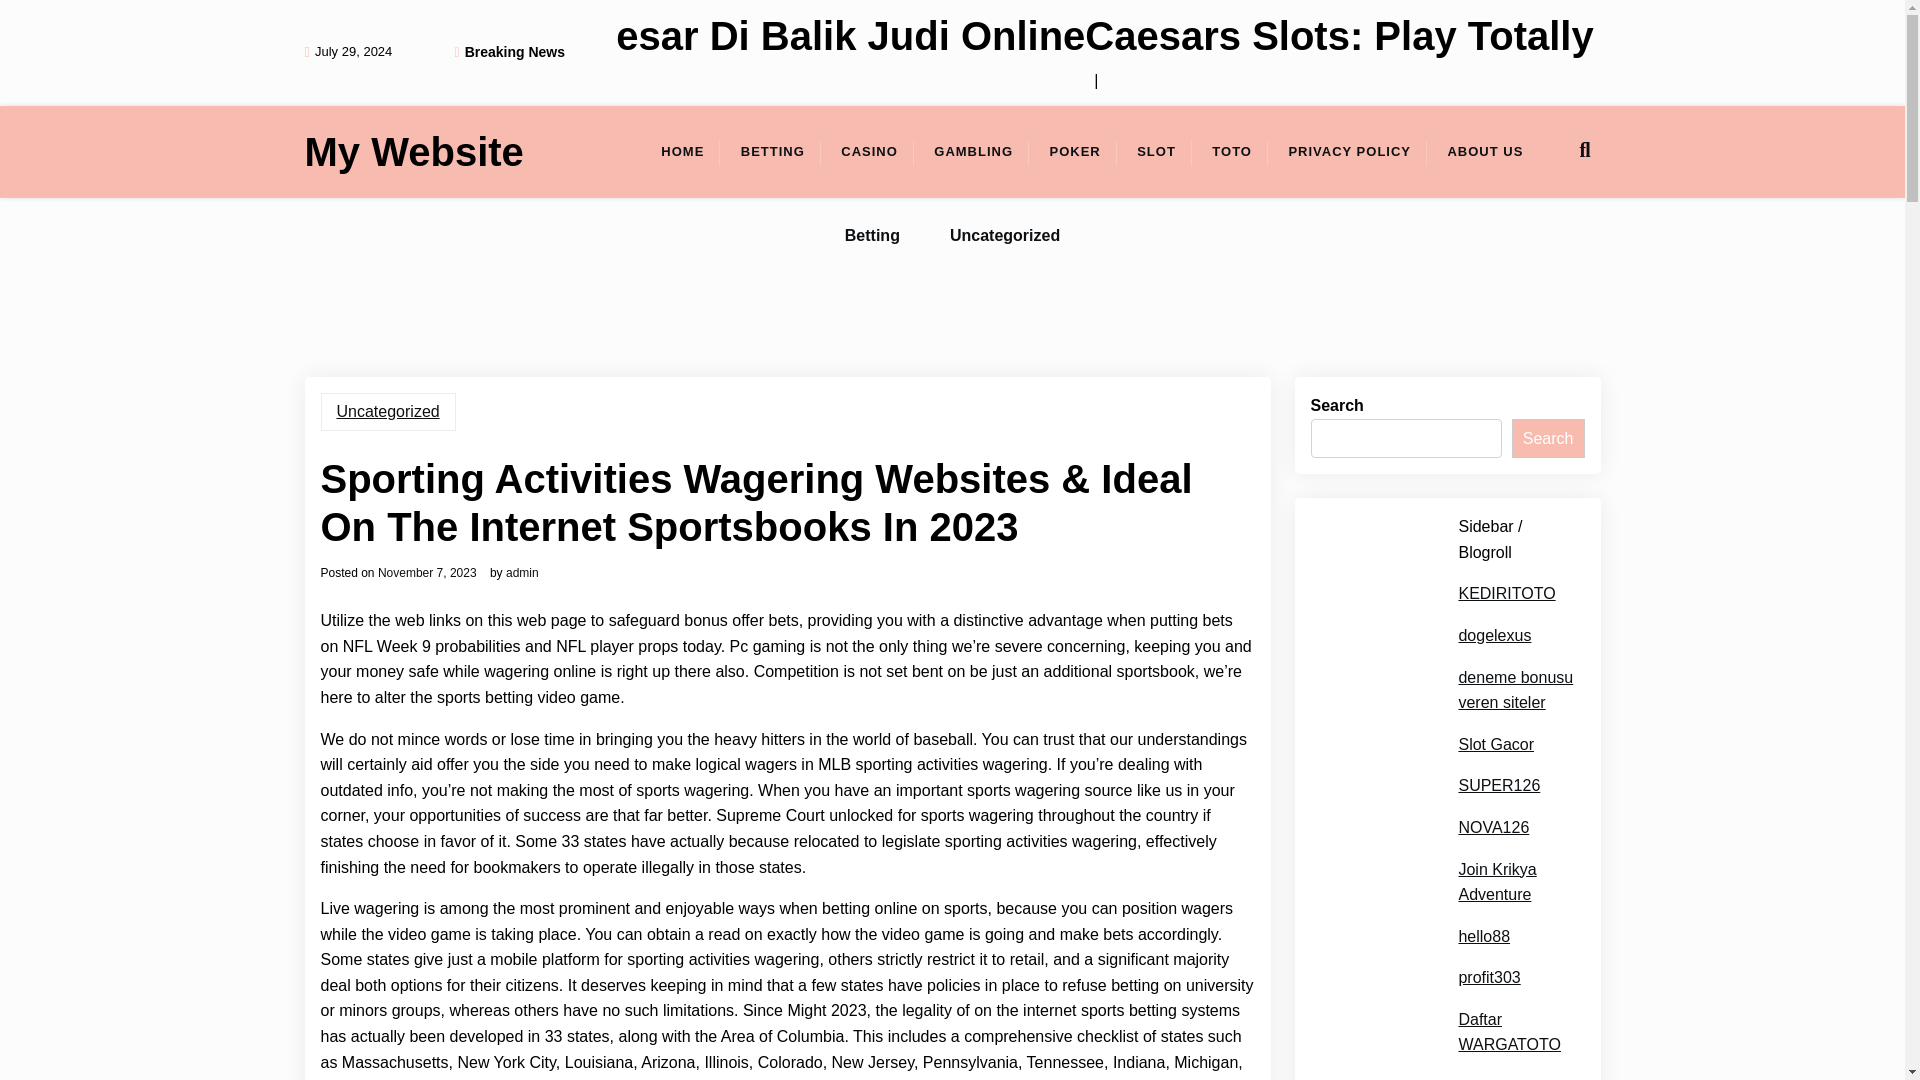 This screenshot has height=1080, width=1920. Describe the element at coordinates (1348, 152) in the screenshot. I see `PRIVACY POLICY` at that location.